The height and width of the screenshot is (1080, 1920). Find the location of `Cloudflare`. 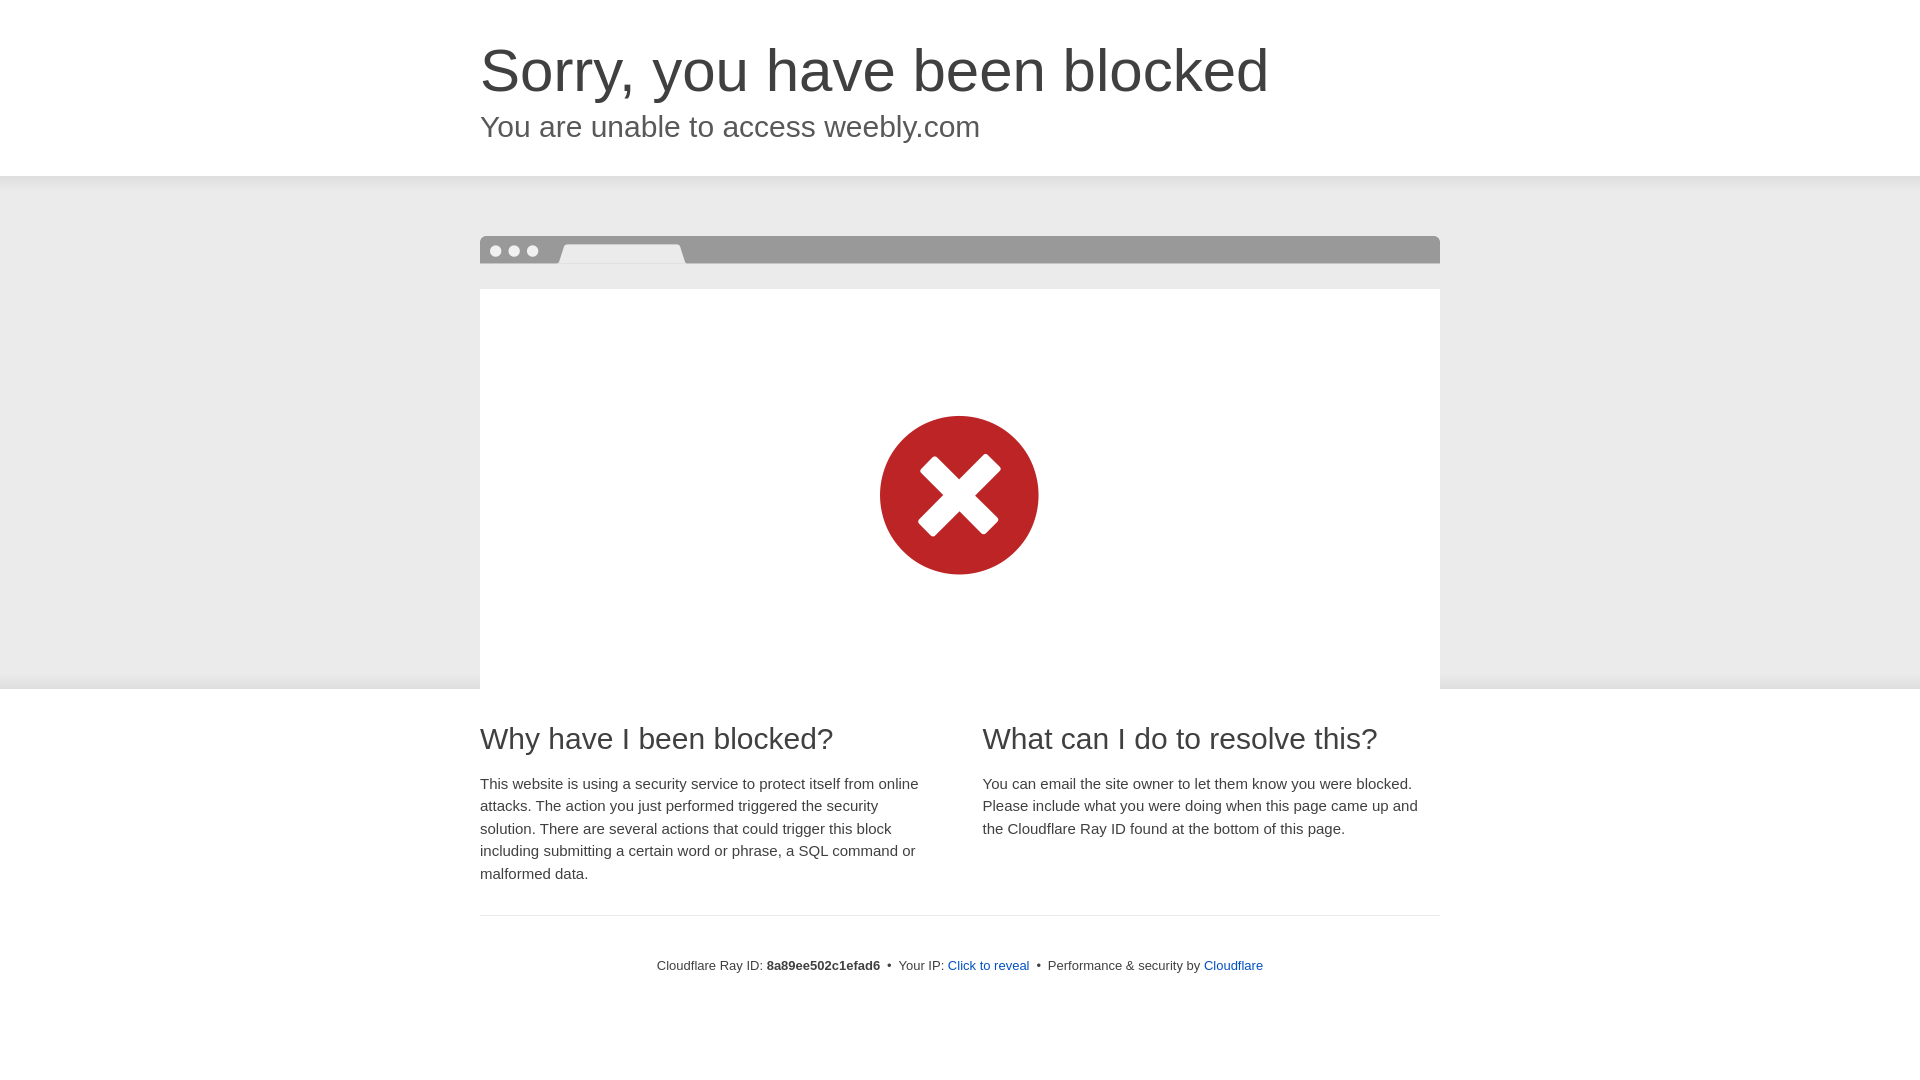

Cloudflare is located at coordinates (1233, 965).